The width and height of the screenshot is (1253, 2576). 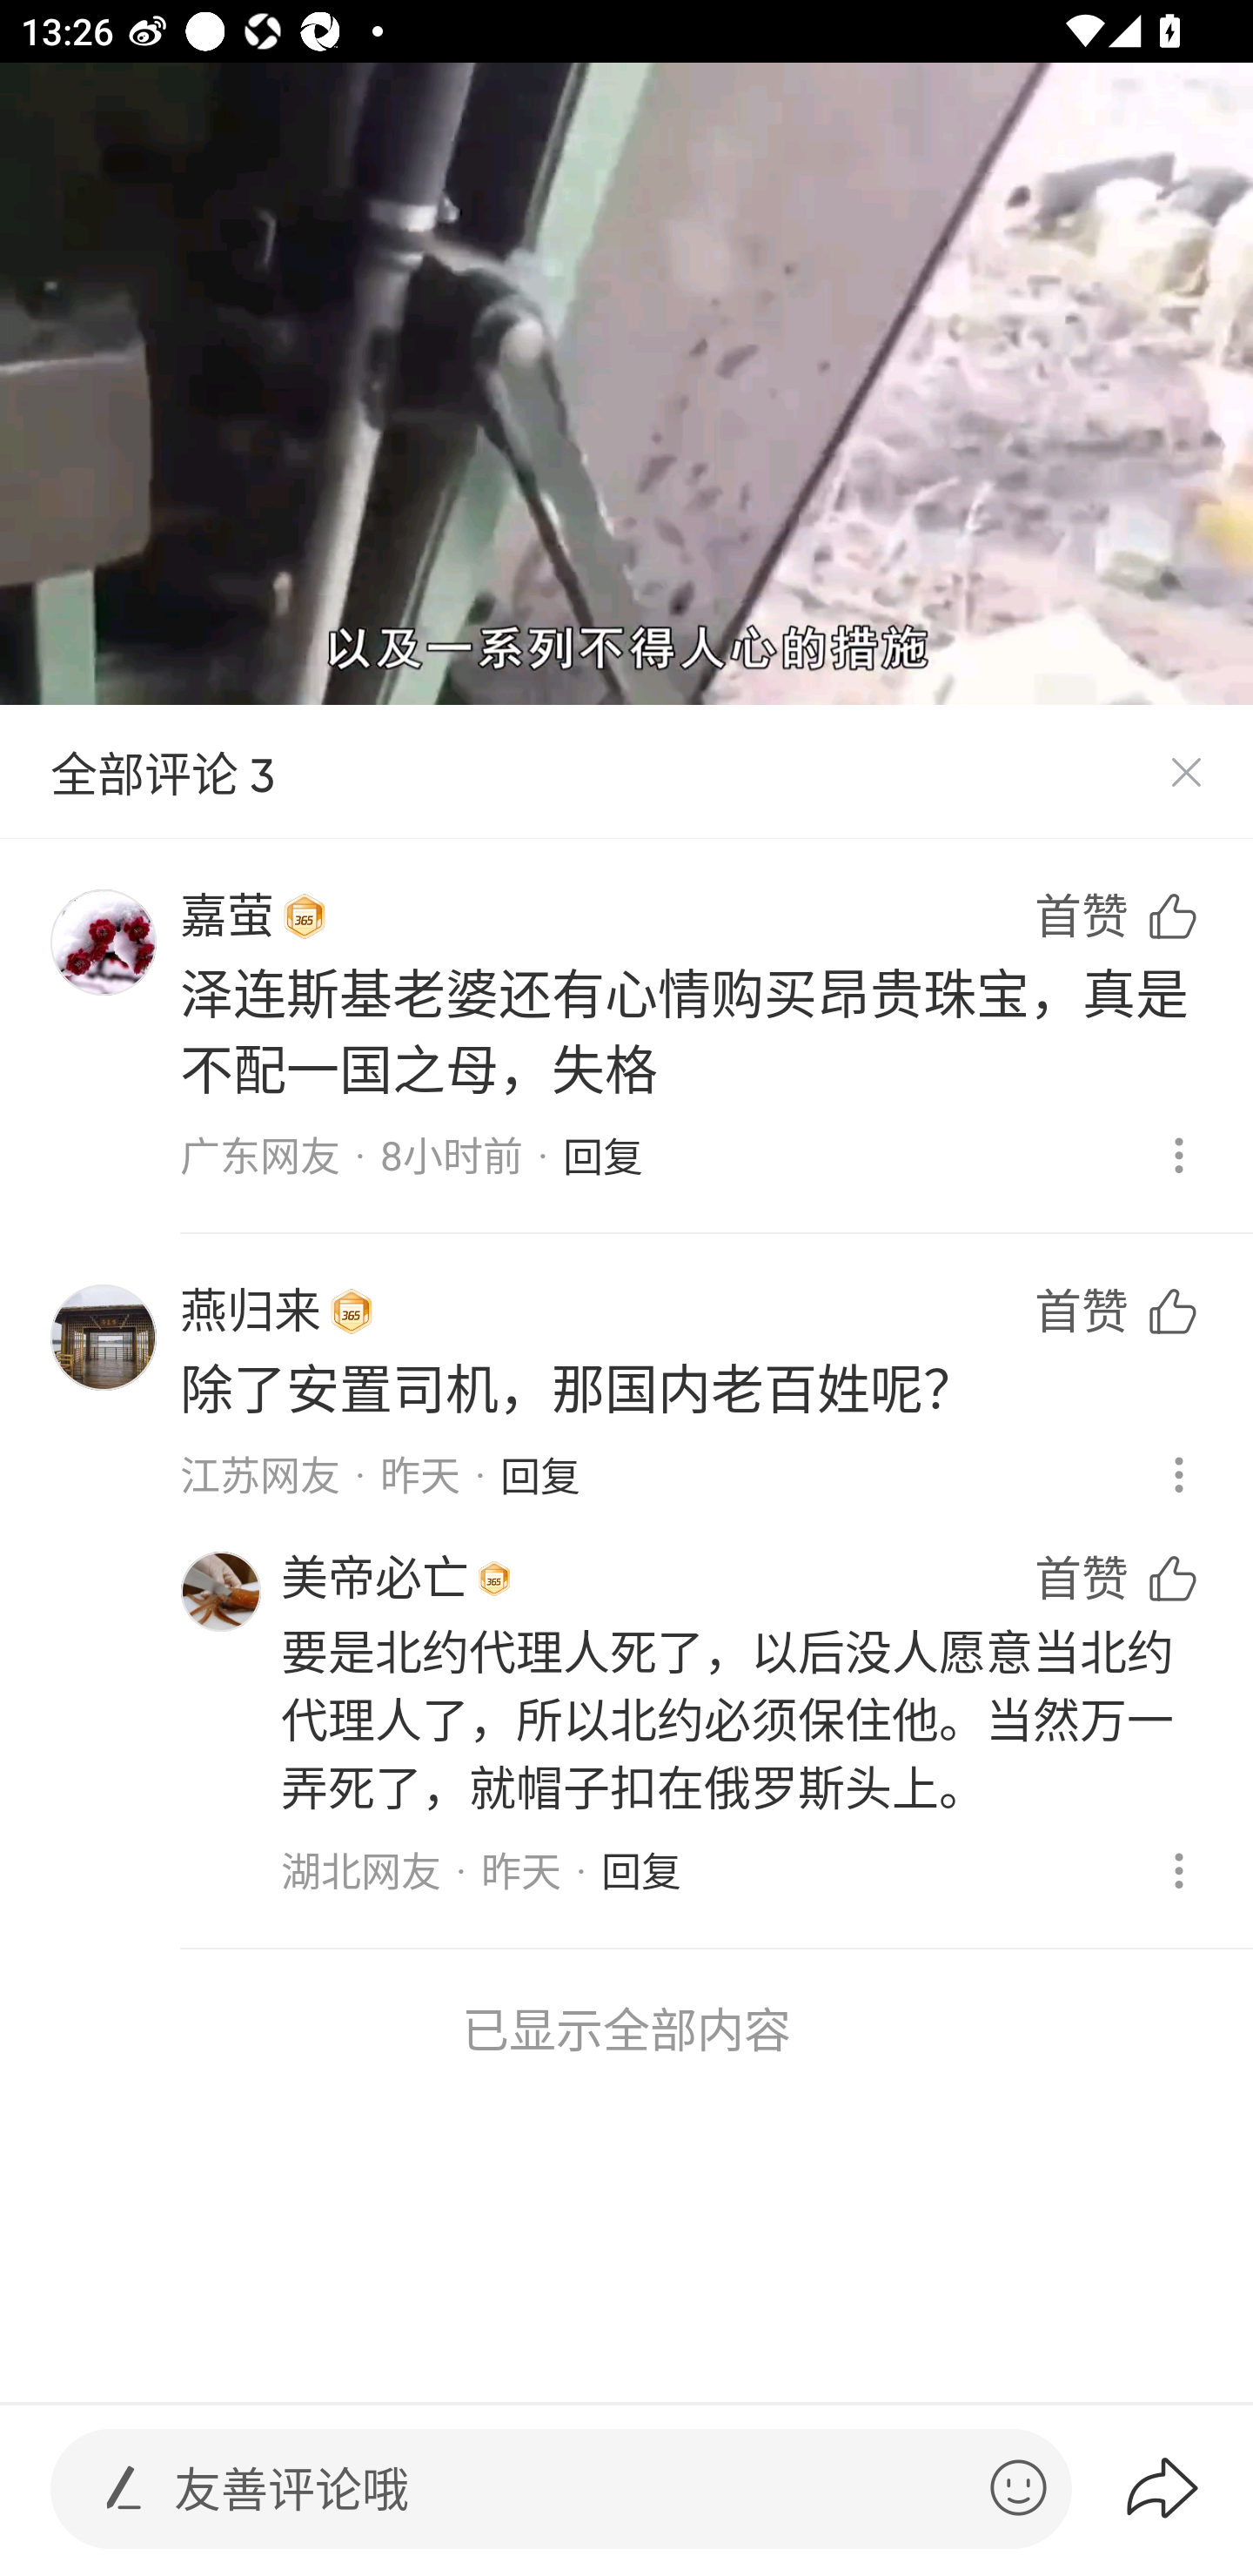 I want to click on 收藏, so click(x=1143, y=1947).